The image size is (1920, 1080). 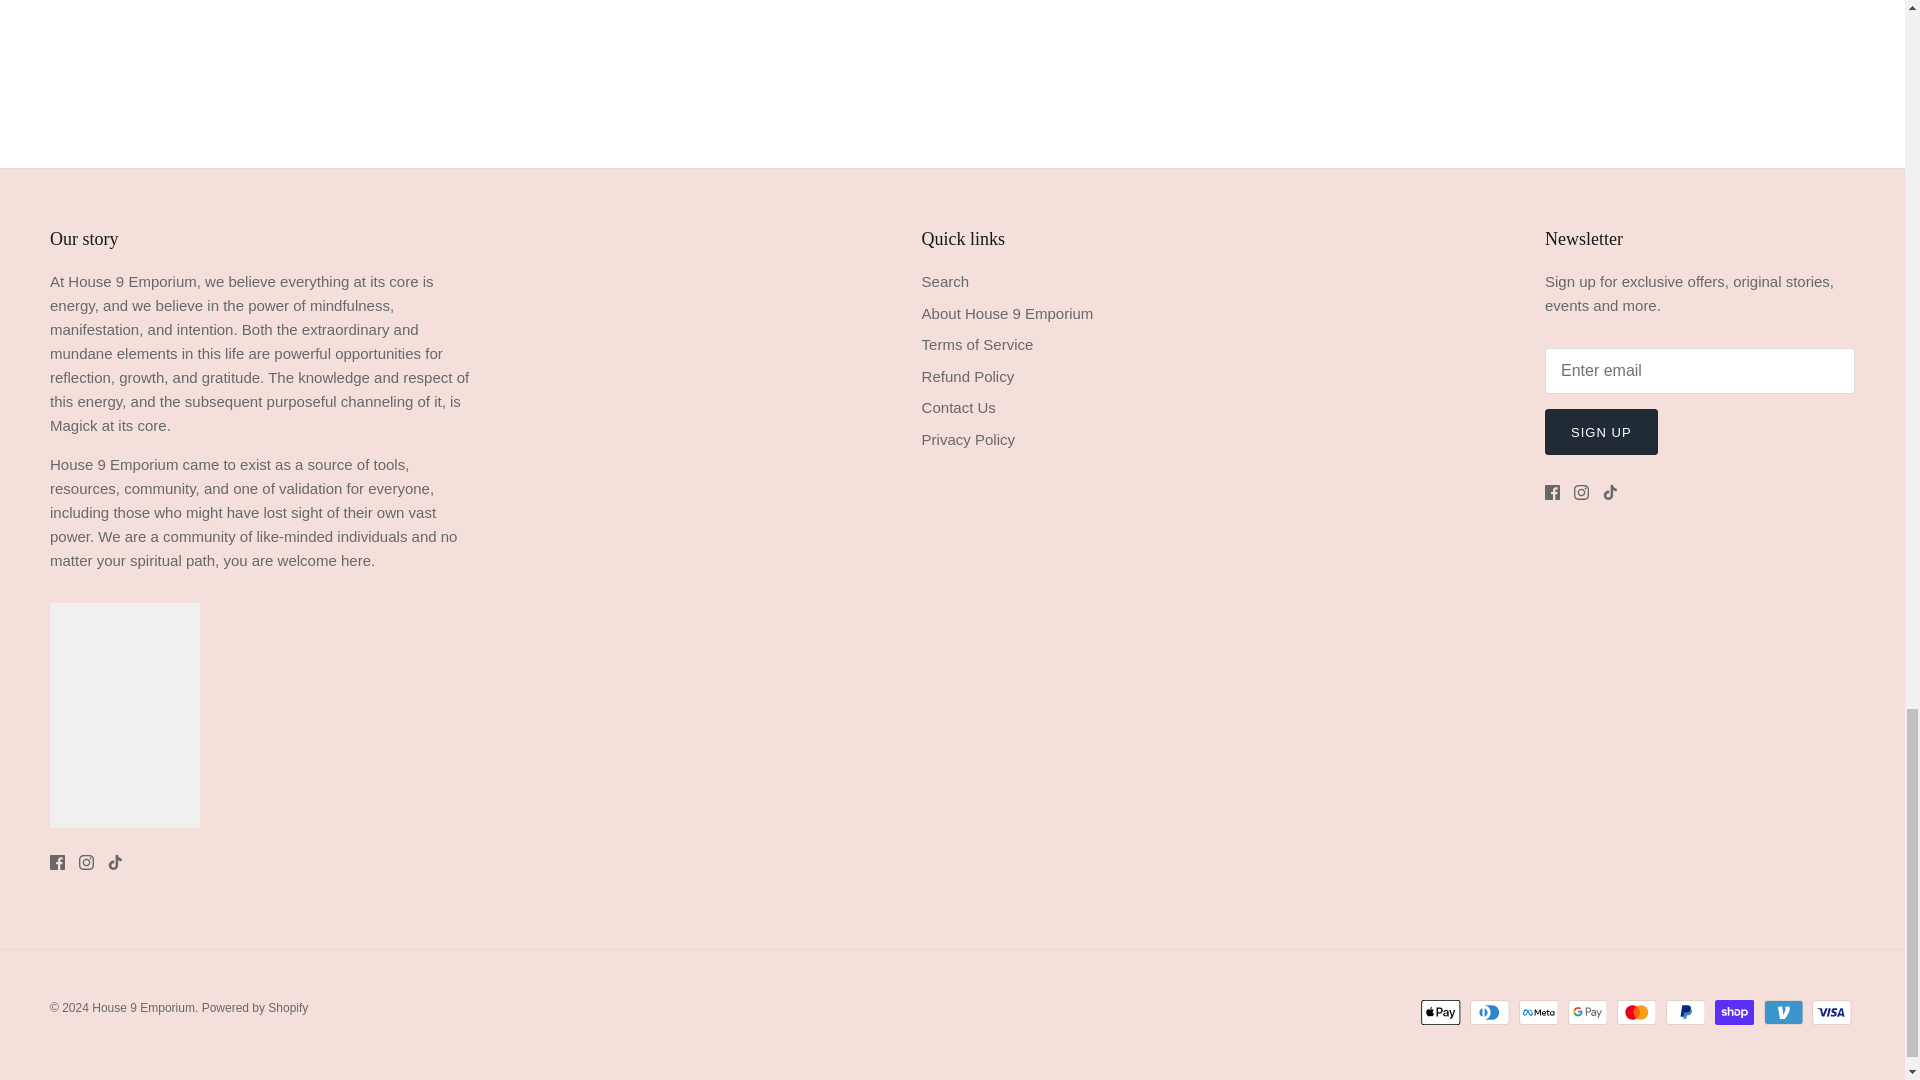 I want to click on Instagram, so click(x=1582, y=492).